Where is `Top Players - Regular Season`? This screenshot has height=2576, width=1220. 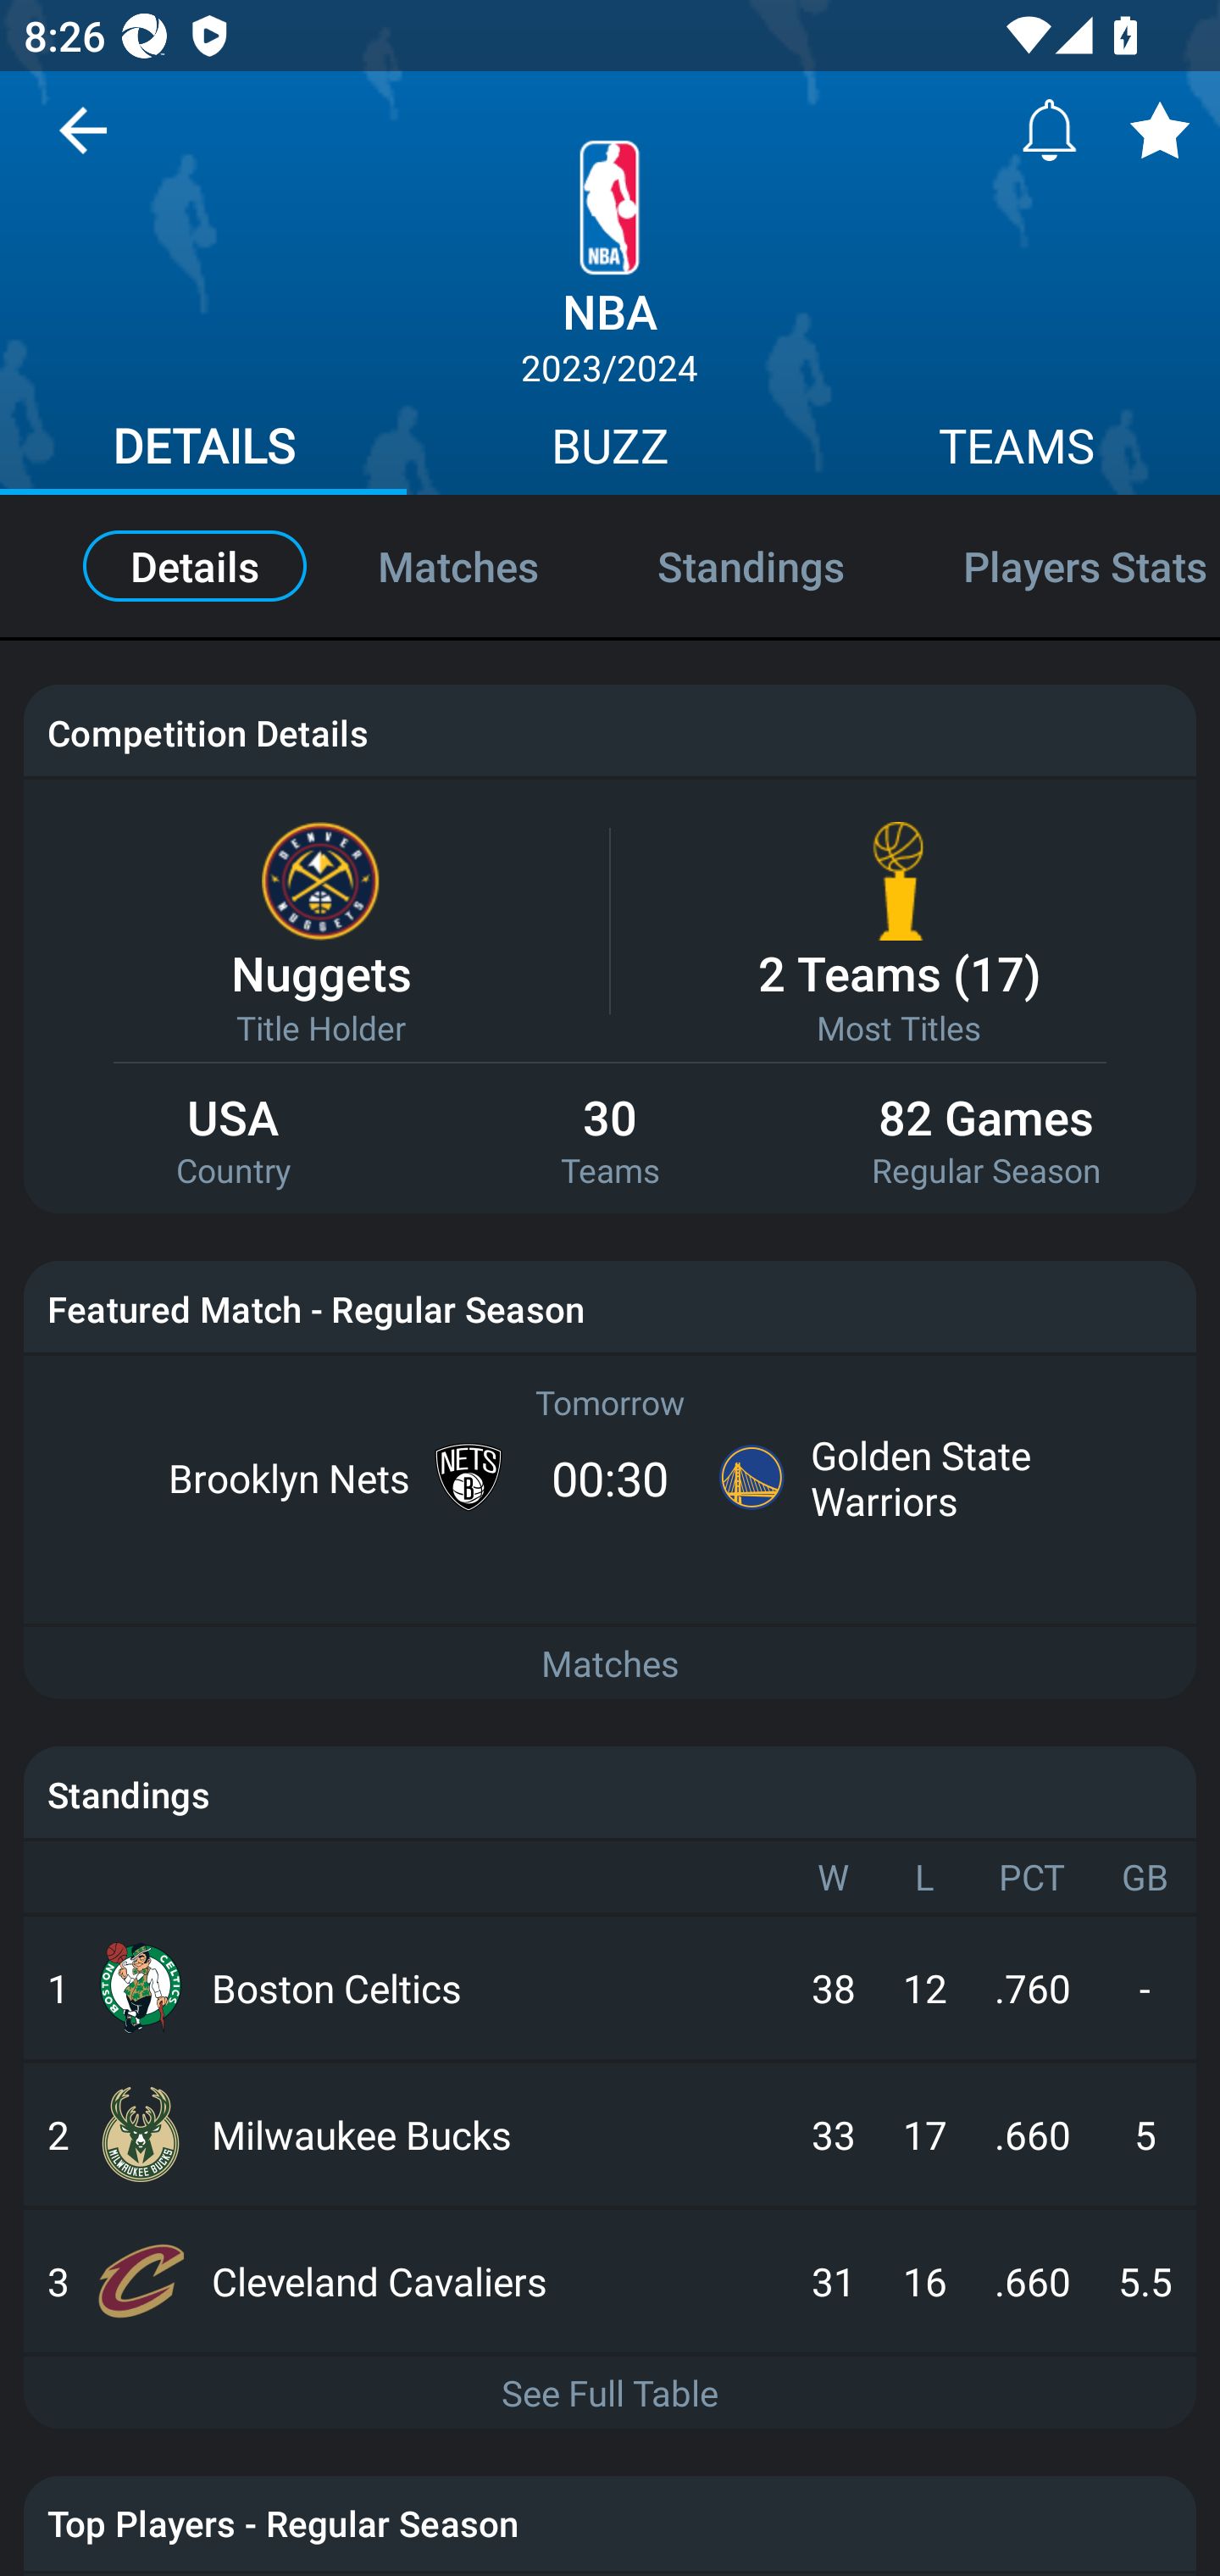 Top Players - Regular Season is located at coordinates (610, 2523).